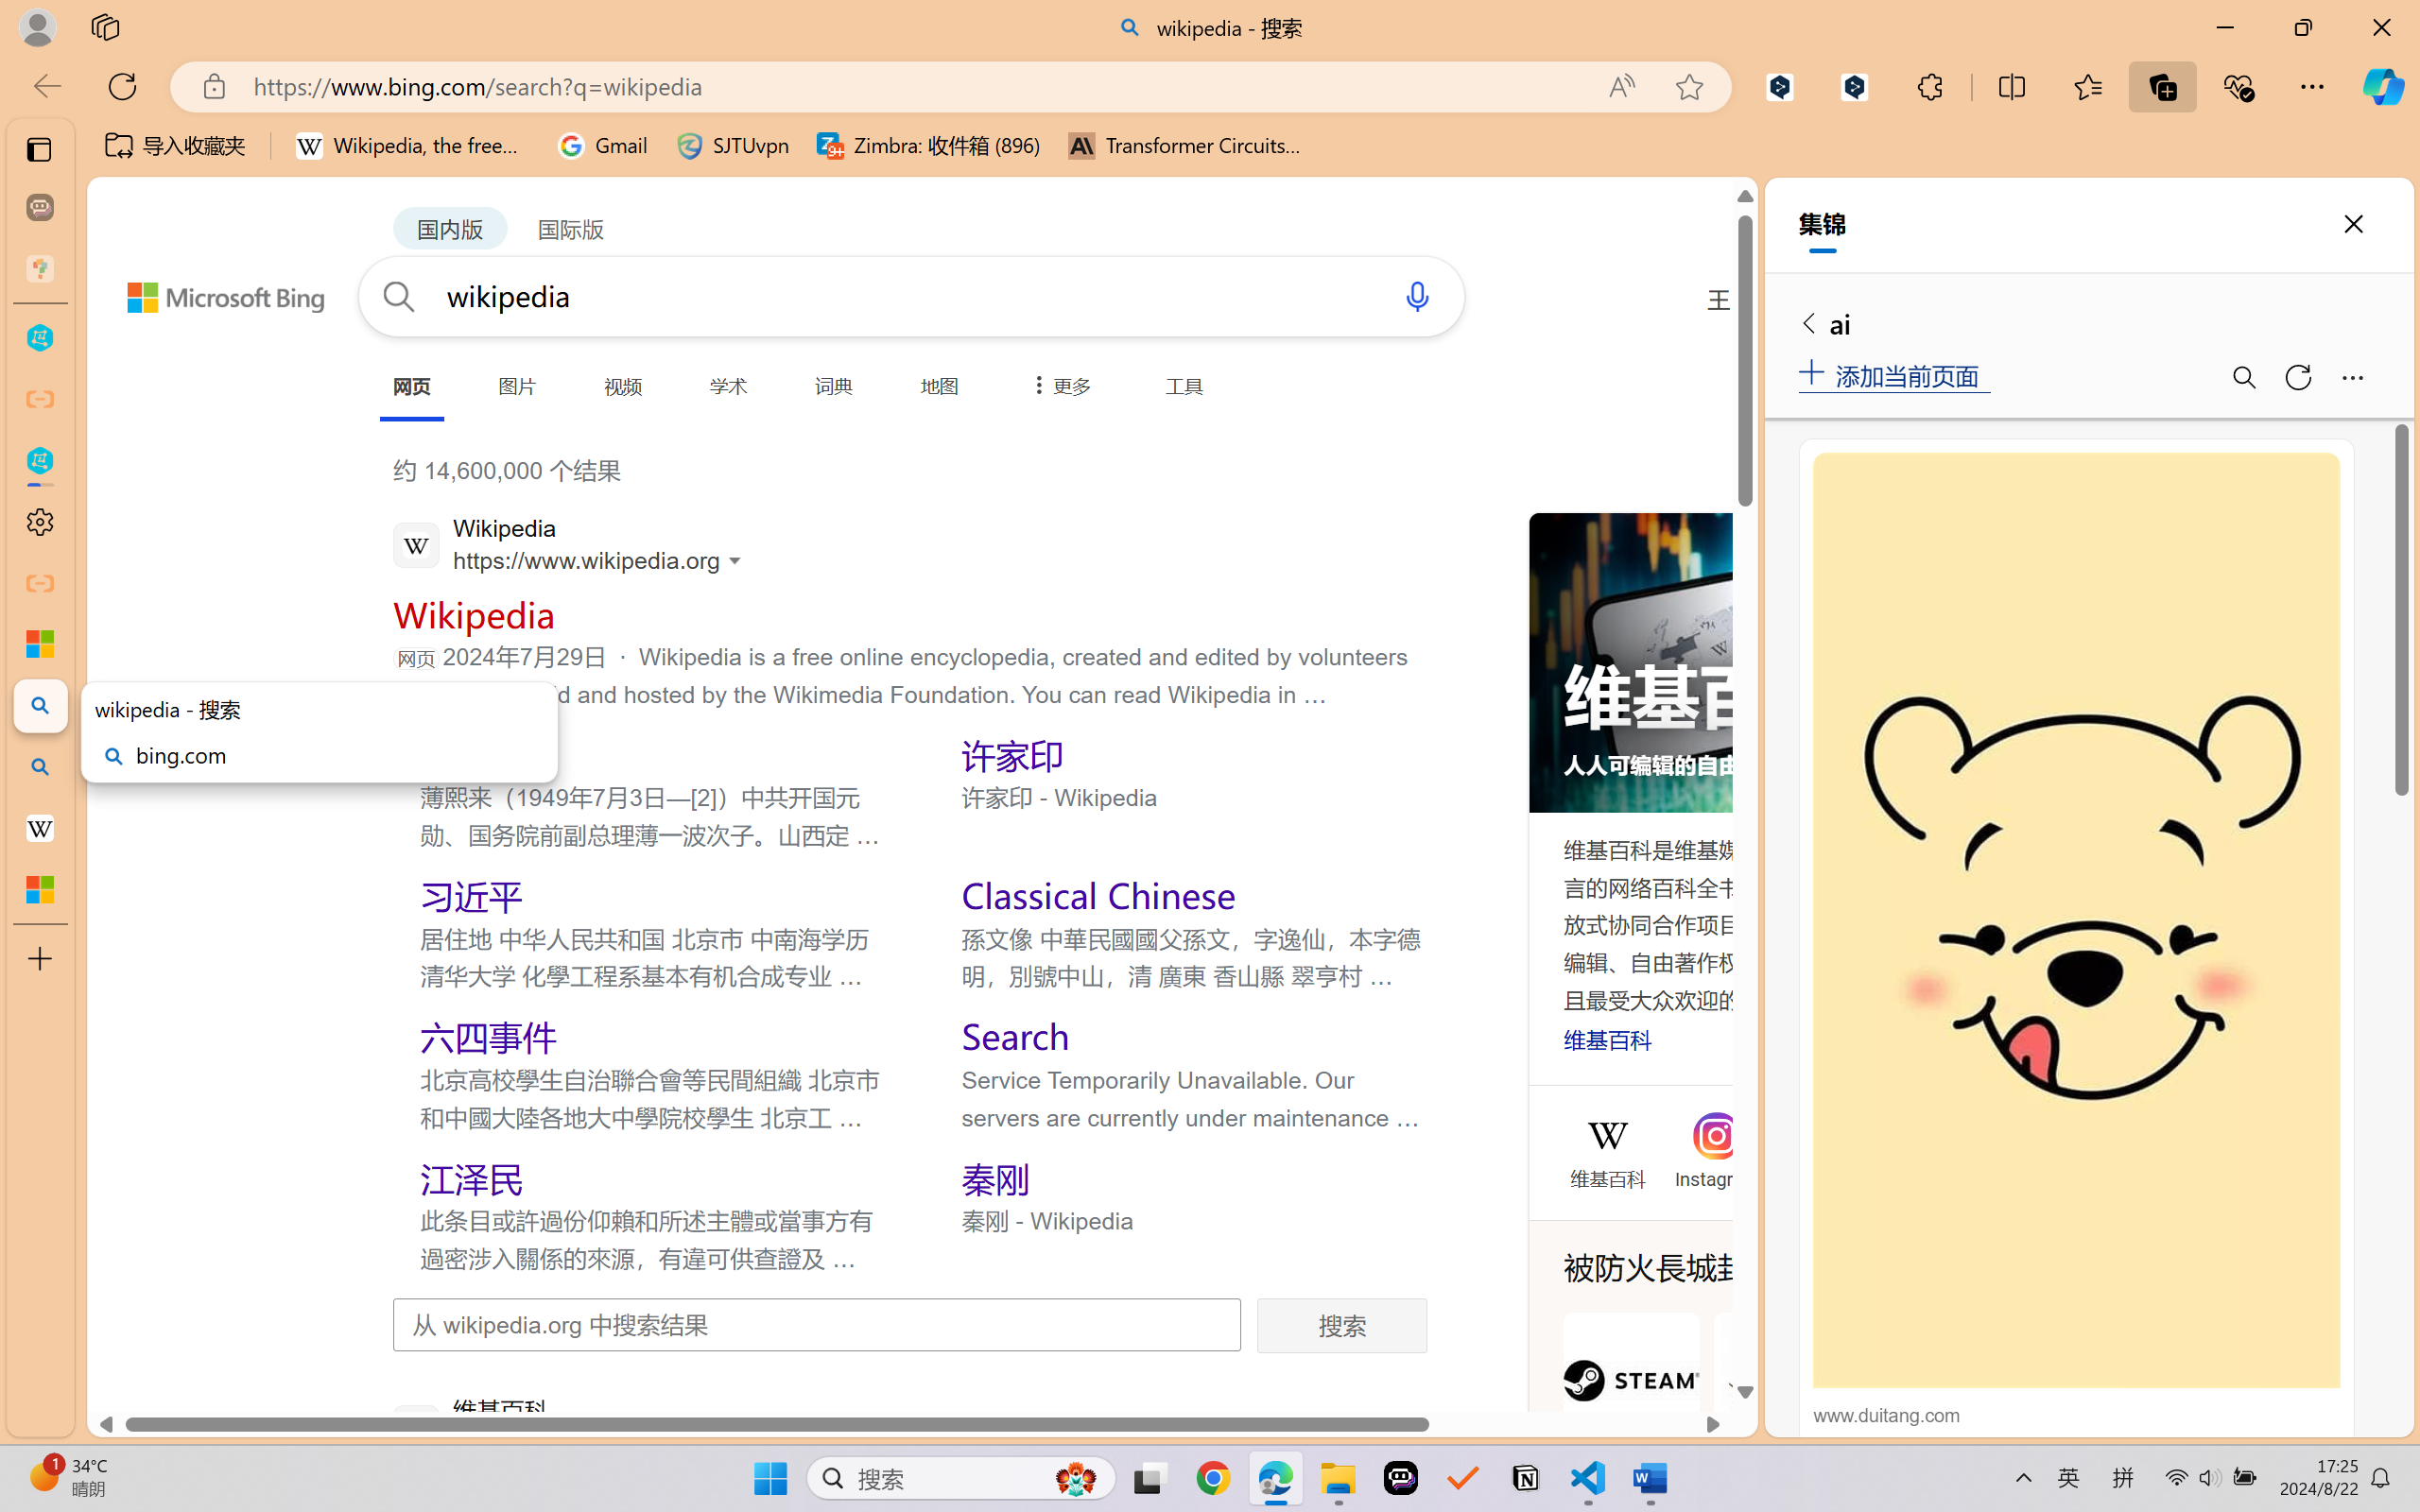 This screenshot has width=2420, height=1512. What do you see at coordinates (40, 828) in the screenshot?
I see `Earth - Wikipedia` at bounding box center [40, 828].